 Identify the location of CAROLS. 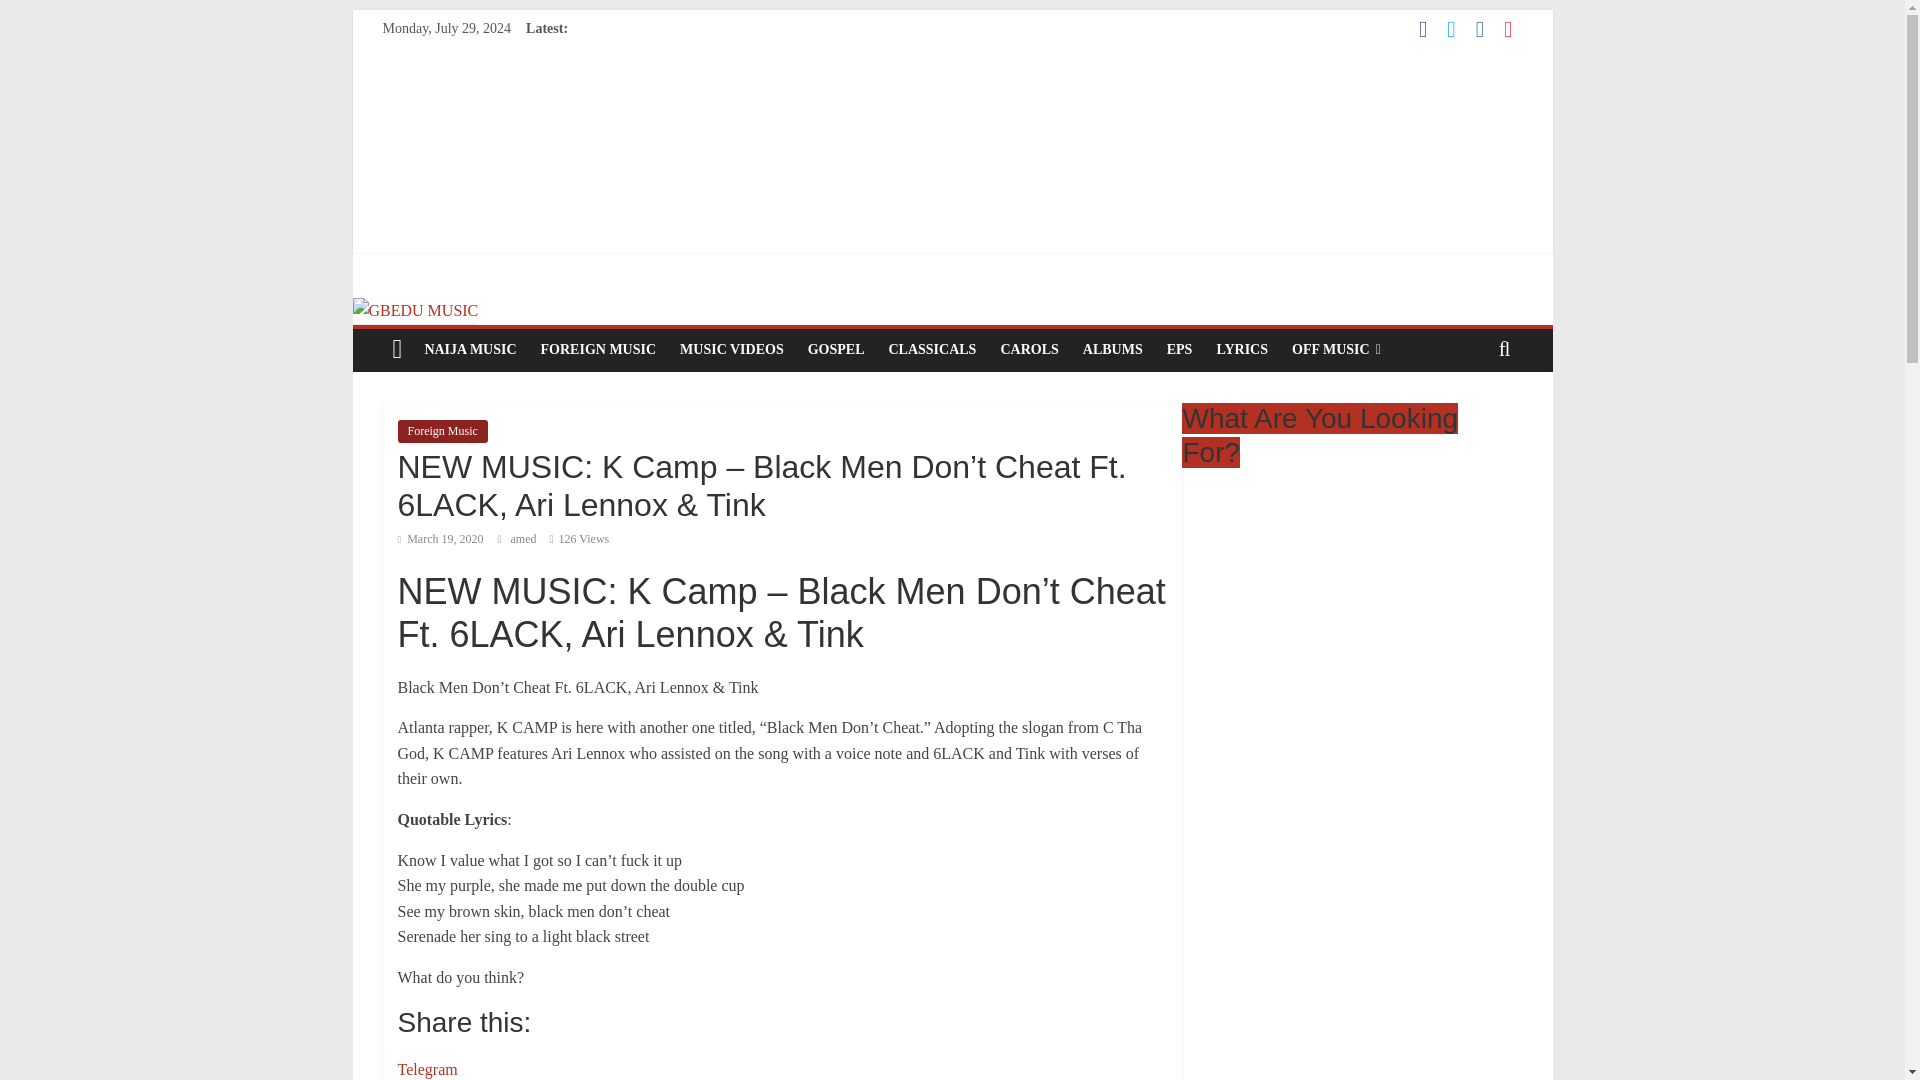
(1028, 350).